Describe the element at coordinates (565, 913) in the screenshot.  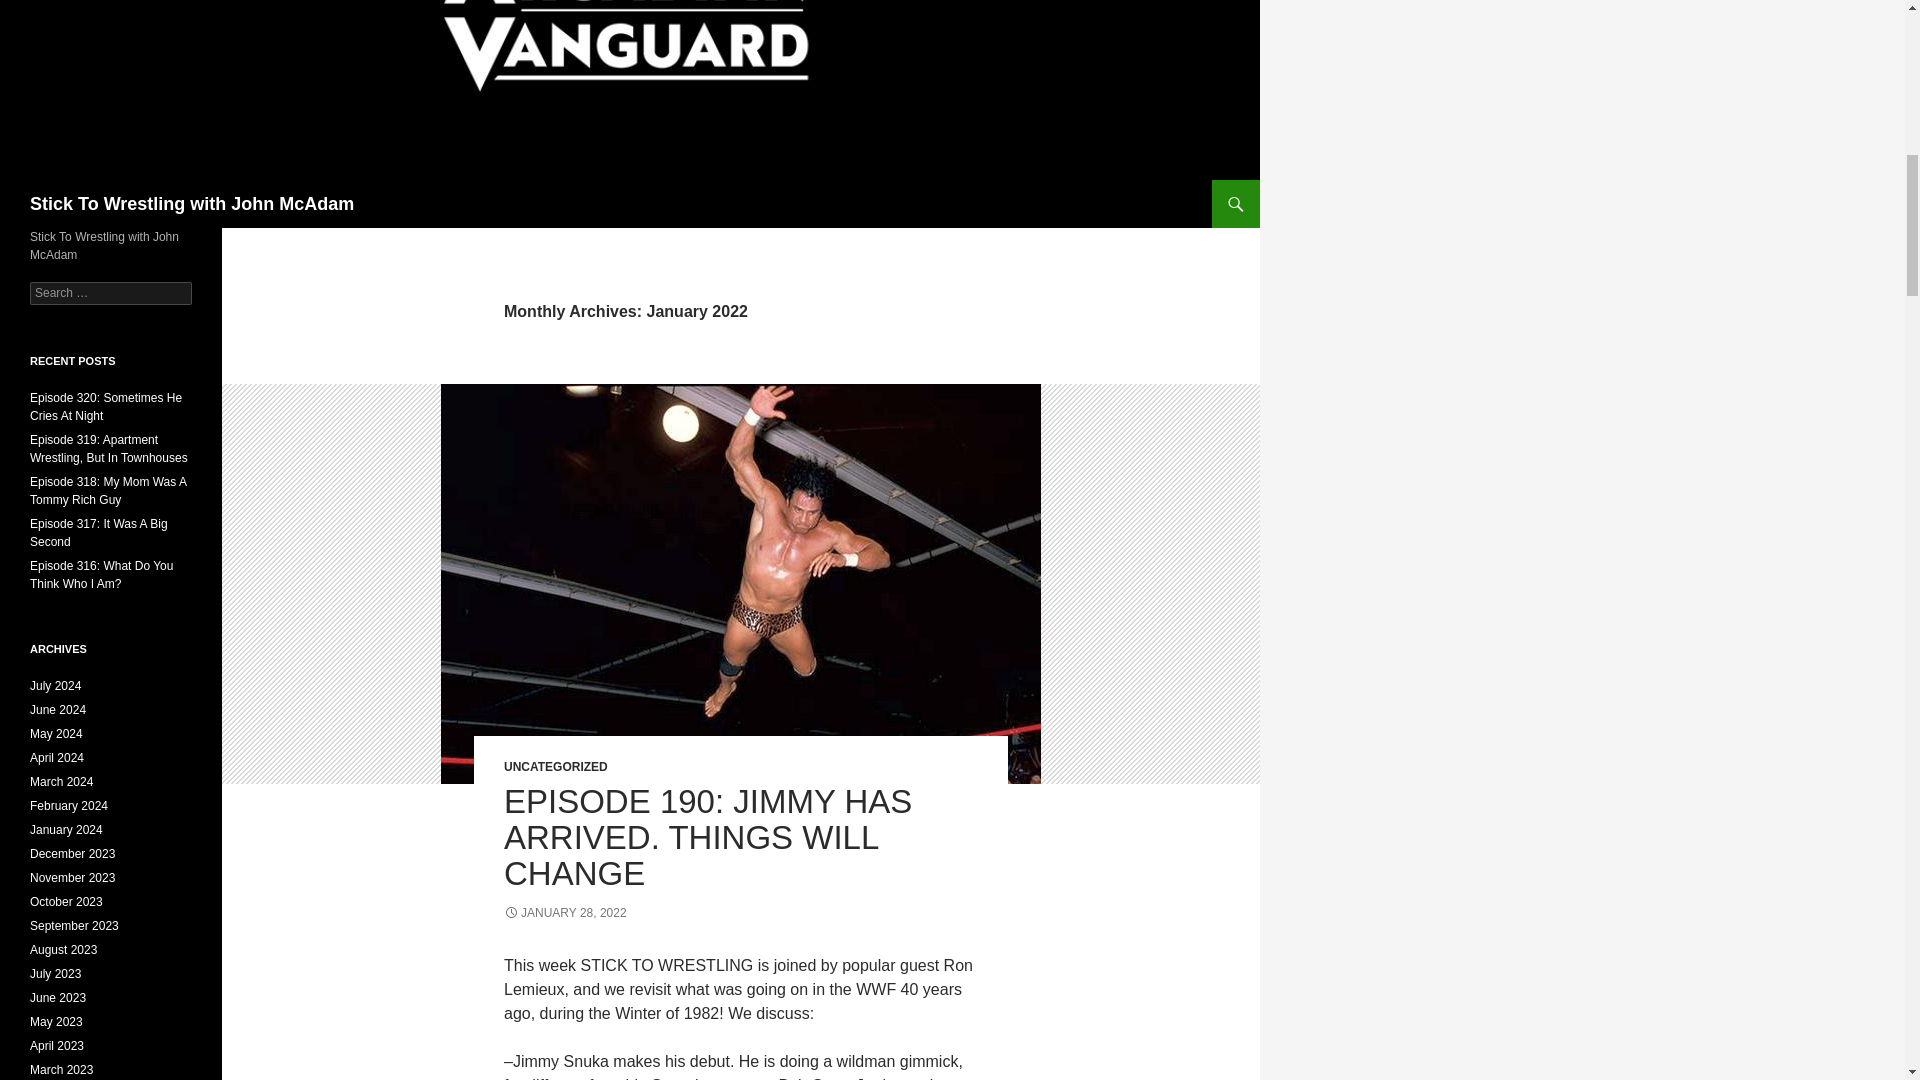
I see `JANUARY 28, 2022` at that location.